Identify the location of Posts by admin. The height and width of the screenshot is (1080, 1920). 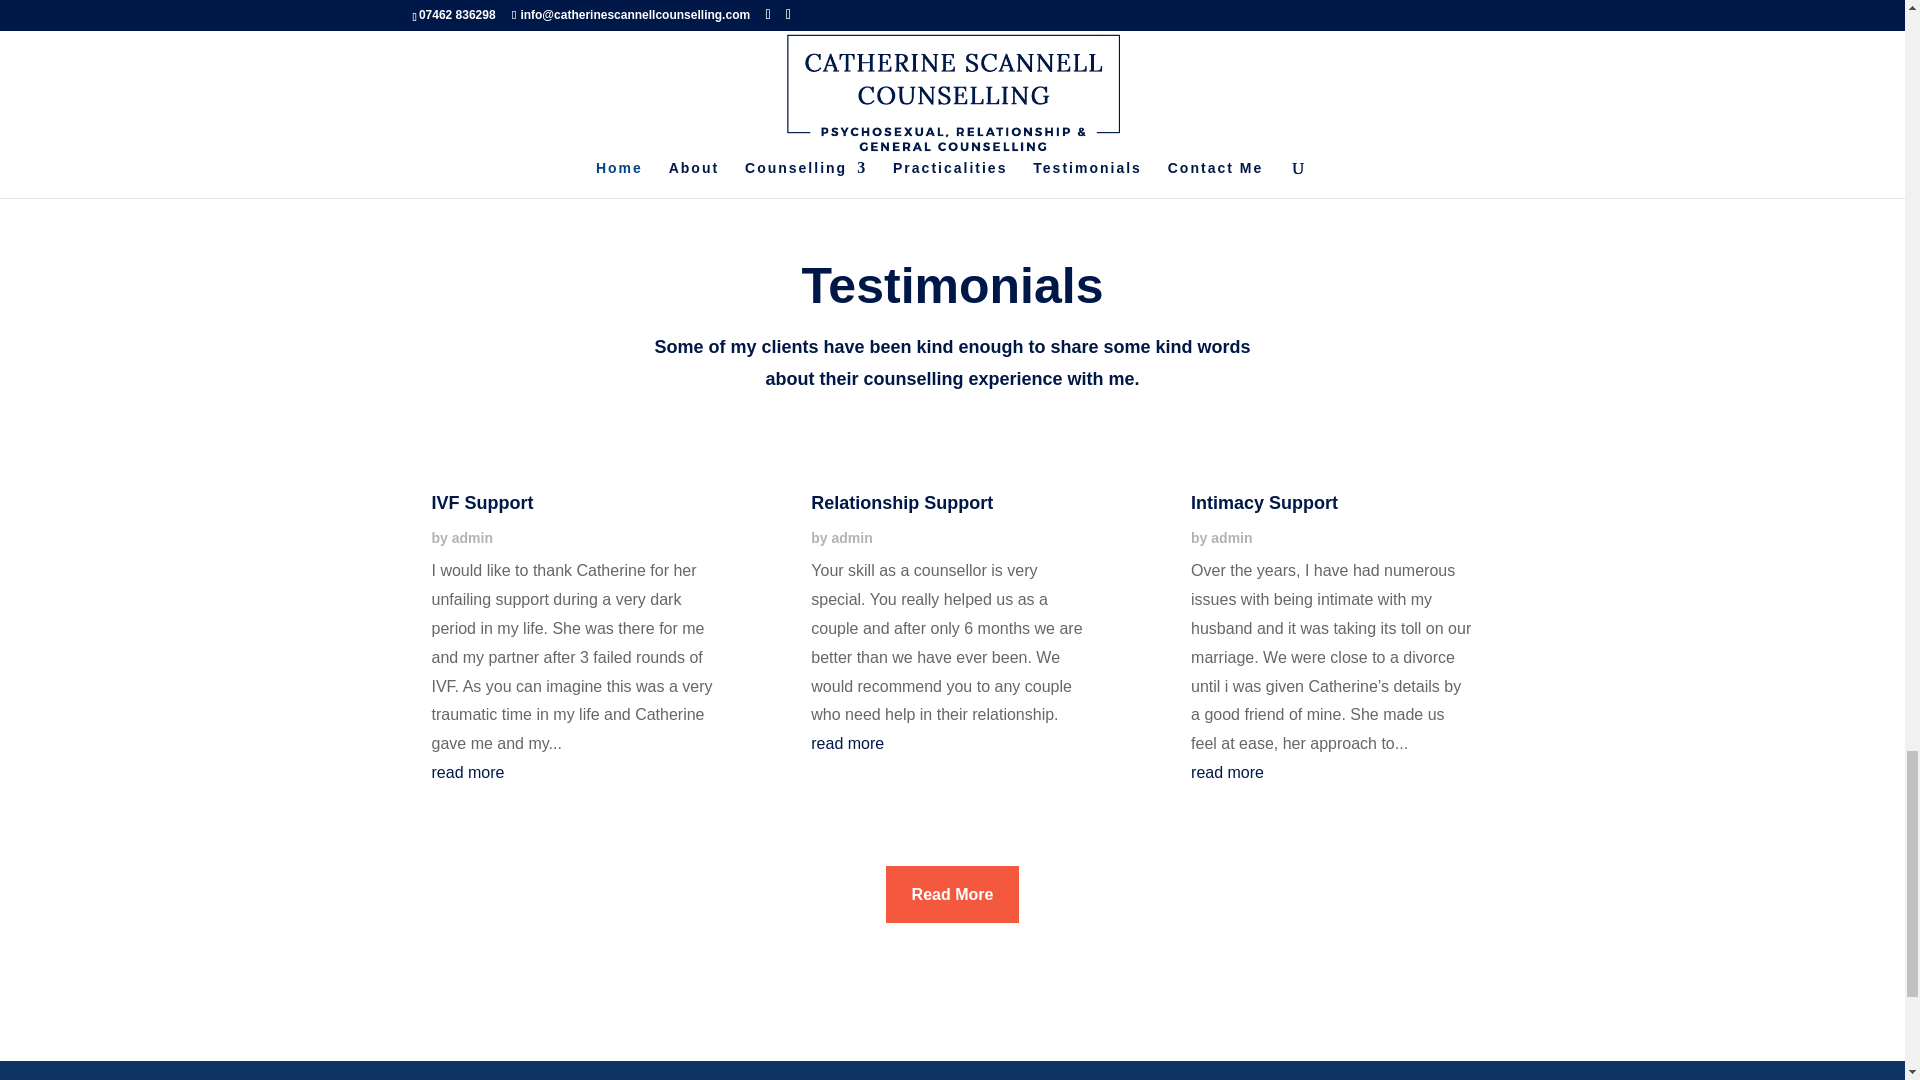
(852, 538).